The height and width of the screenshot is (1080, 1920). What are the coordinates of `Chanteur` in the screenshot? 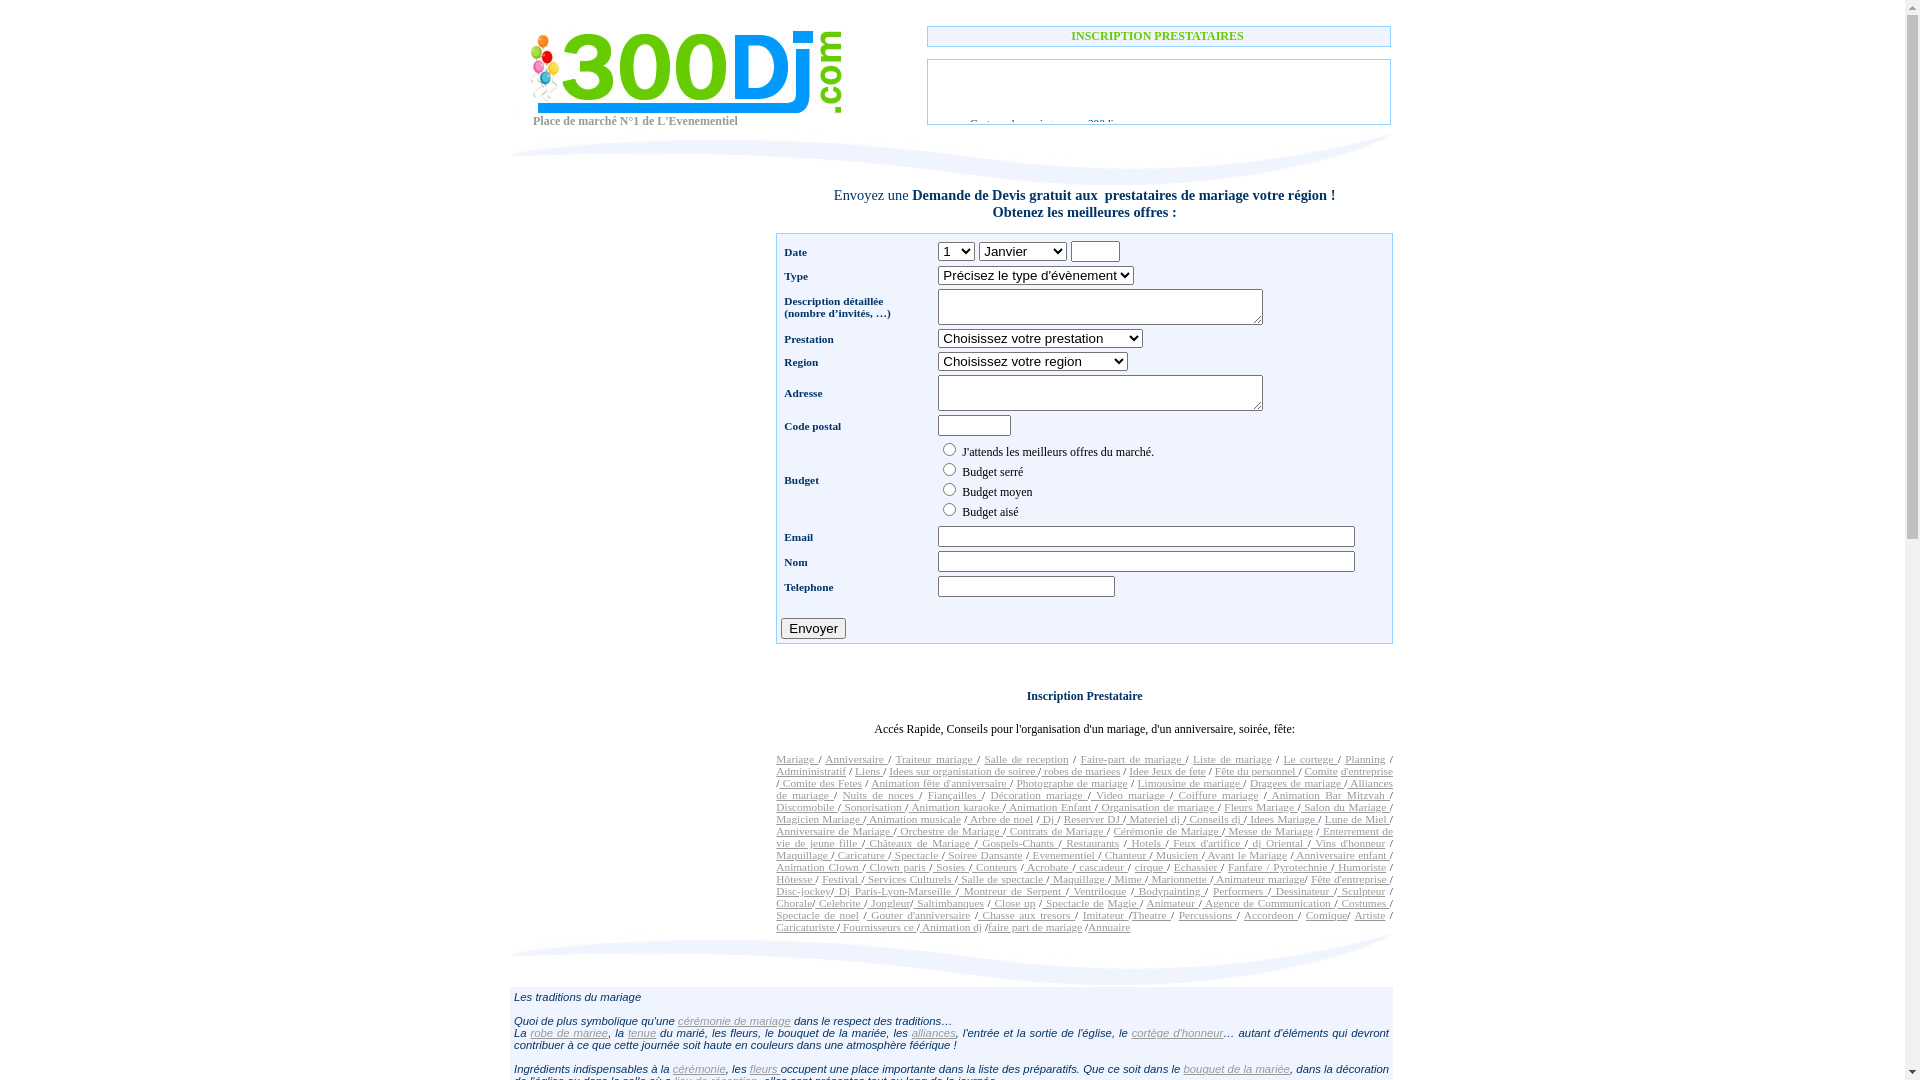 It's located at (1125, 855).